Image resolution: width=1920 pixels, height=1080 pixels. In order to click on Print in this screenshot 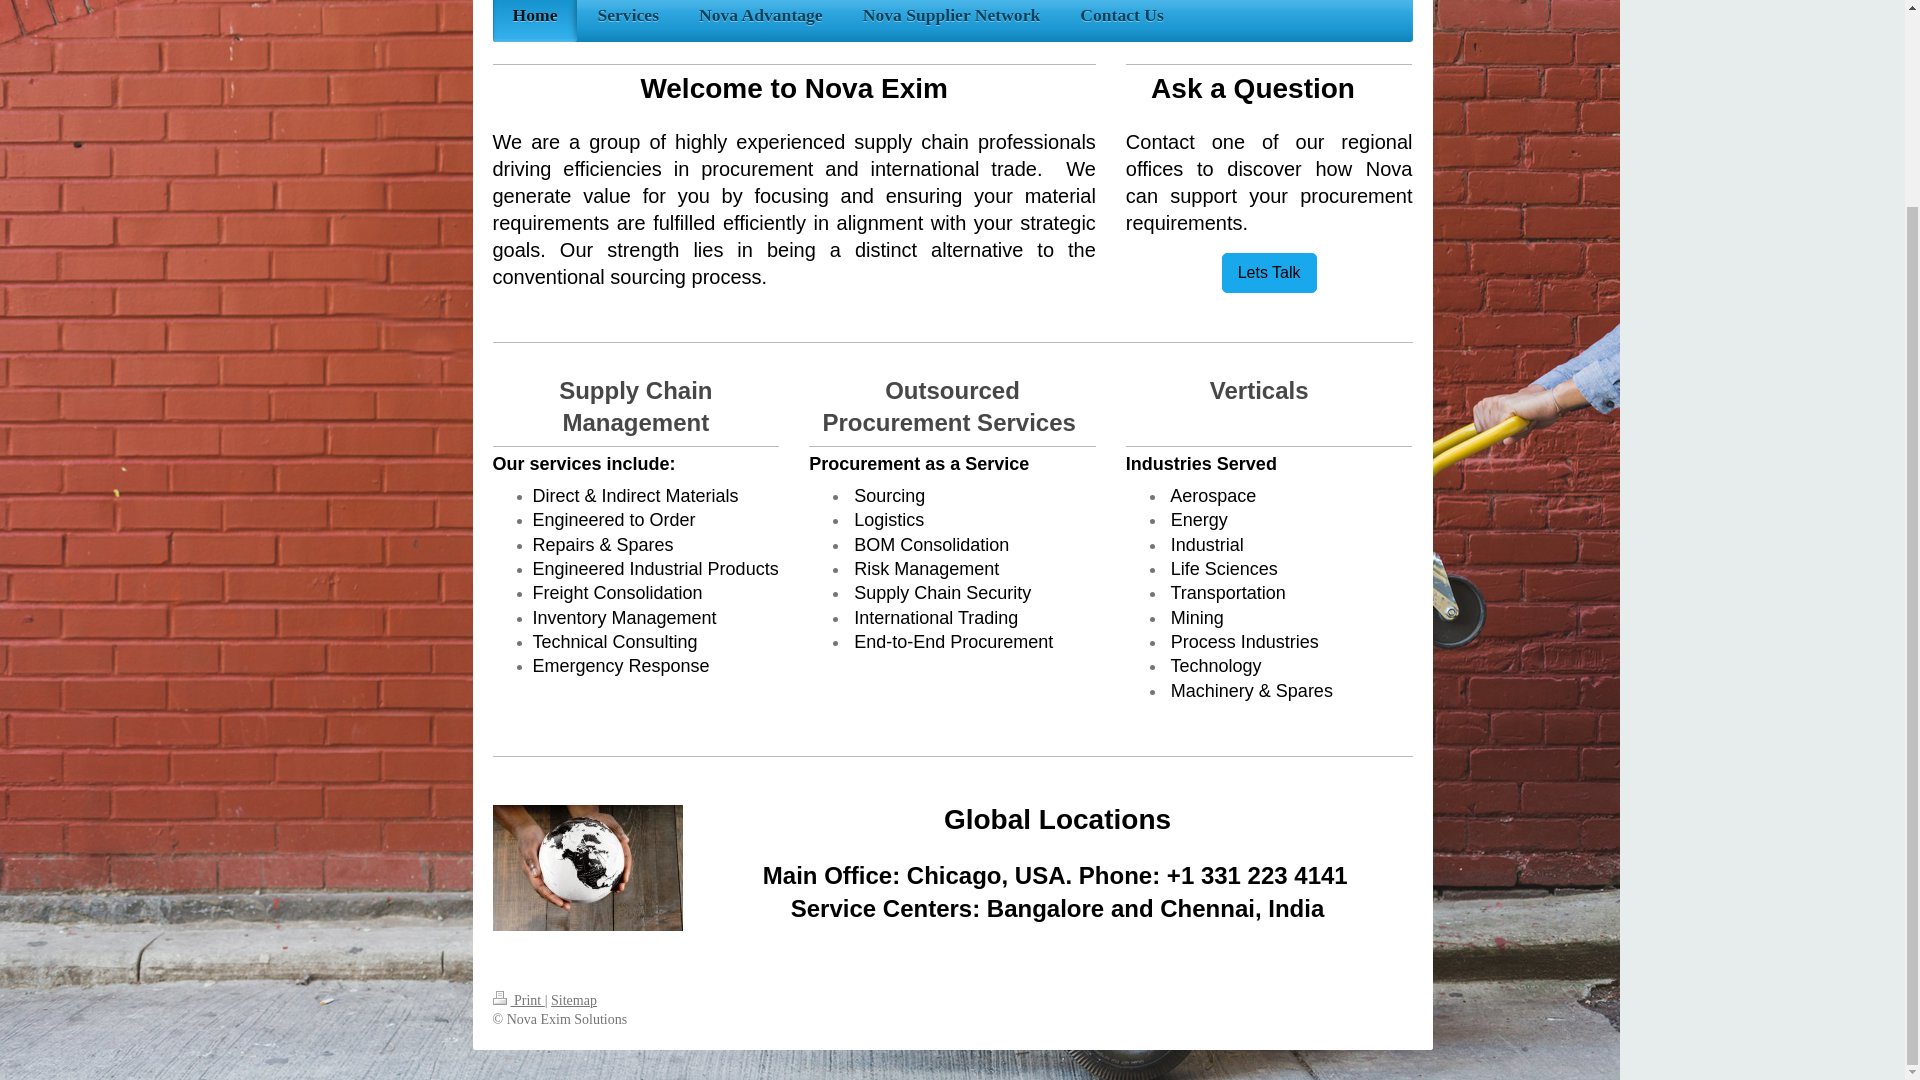, I will do `click(517, 1000)`.